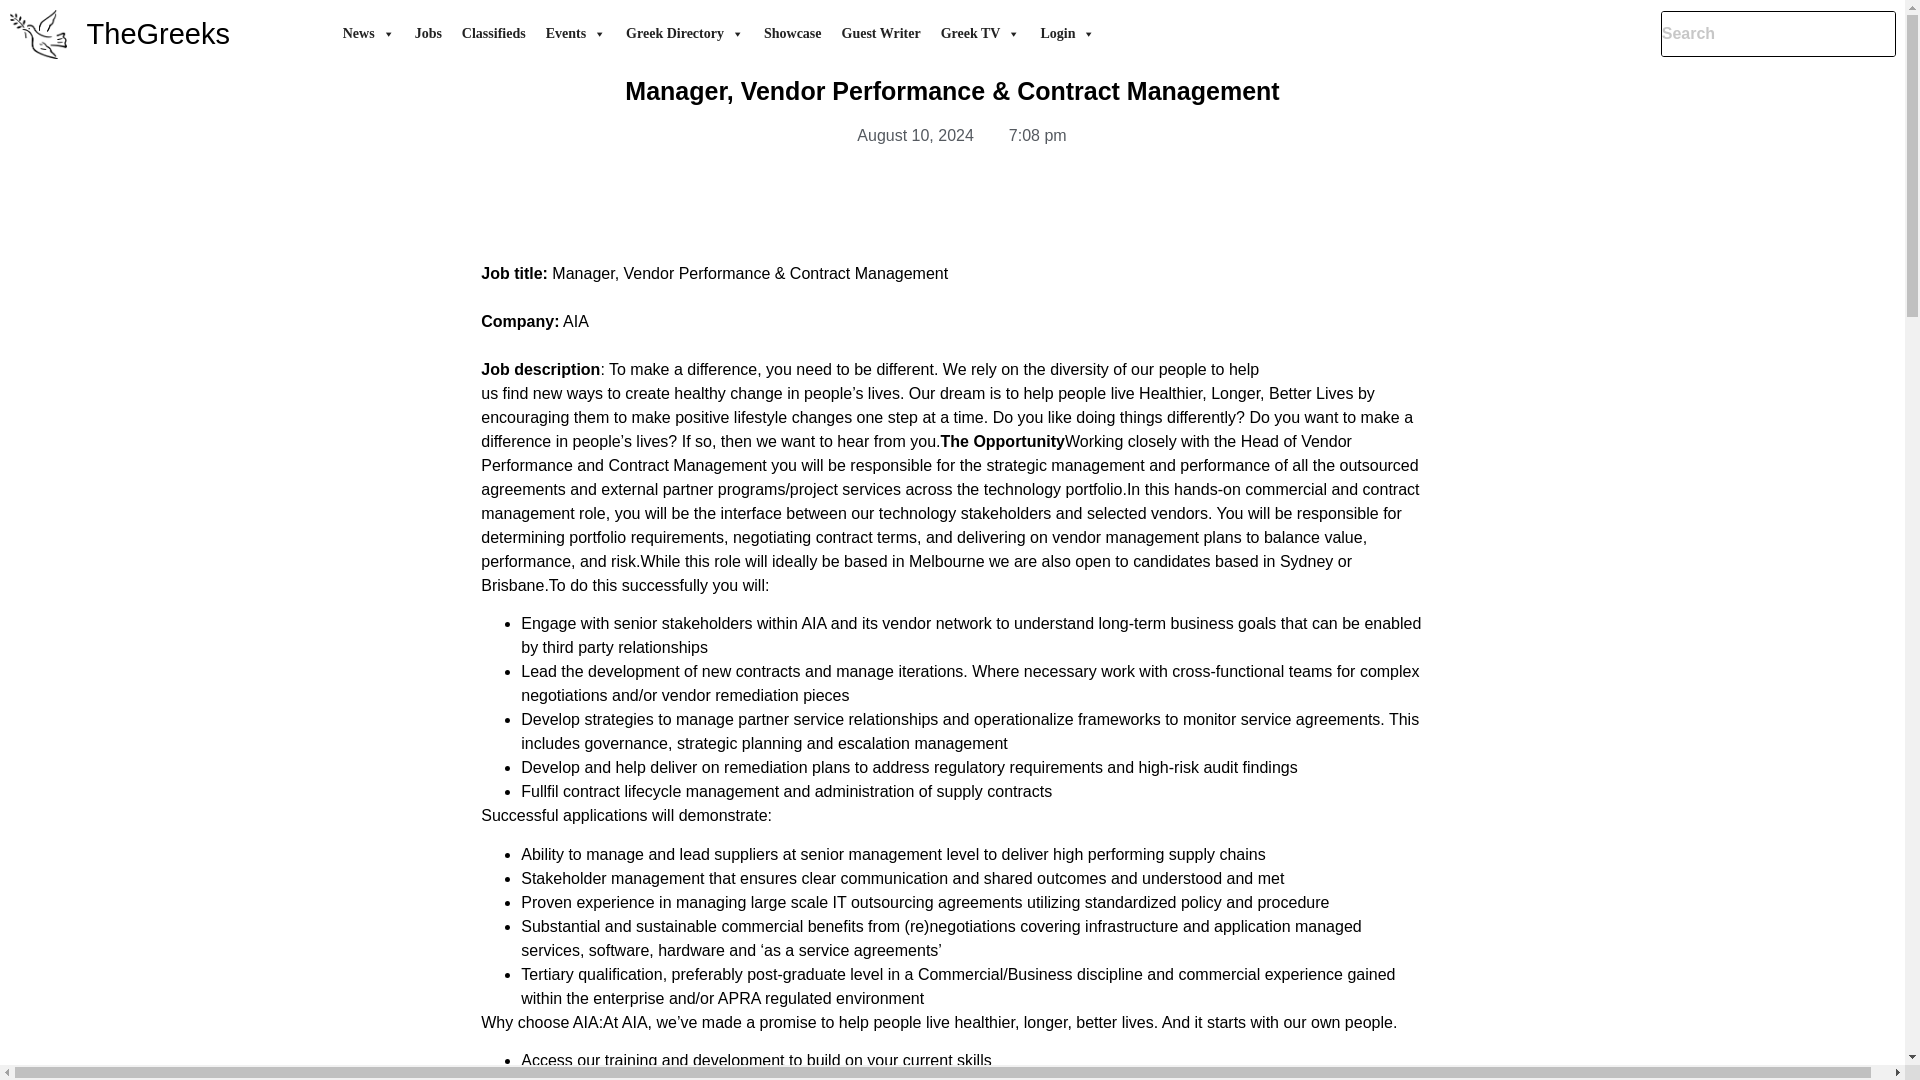  I want to click on Guest Writer, so click(881, 34).